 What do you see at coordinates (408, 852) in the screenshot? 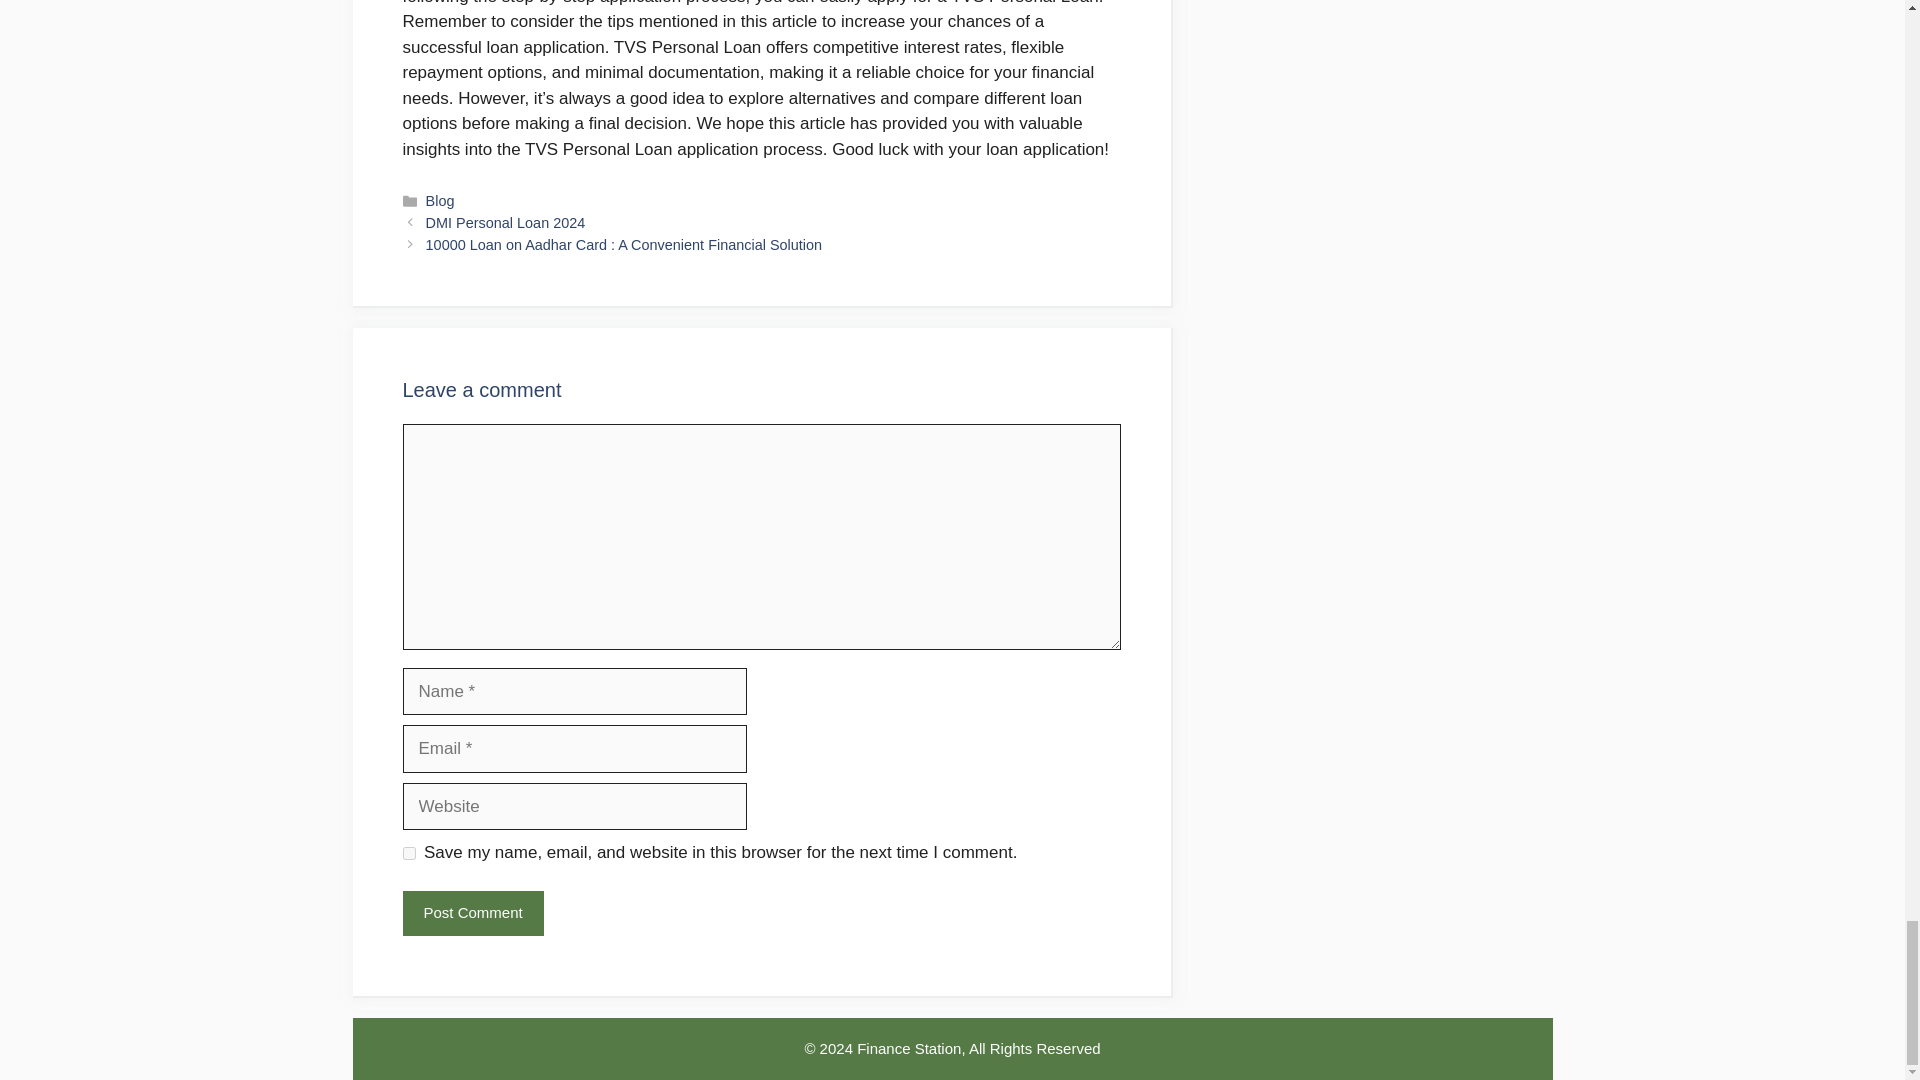
I see `yes` at bounding box center [408, 852].